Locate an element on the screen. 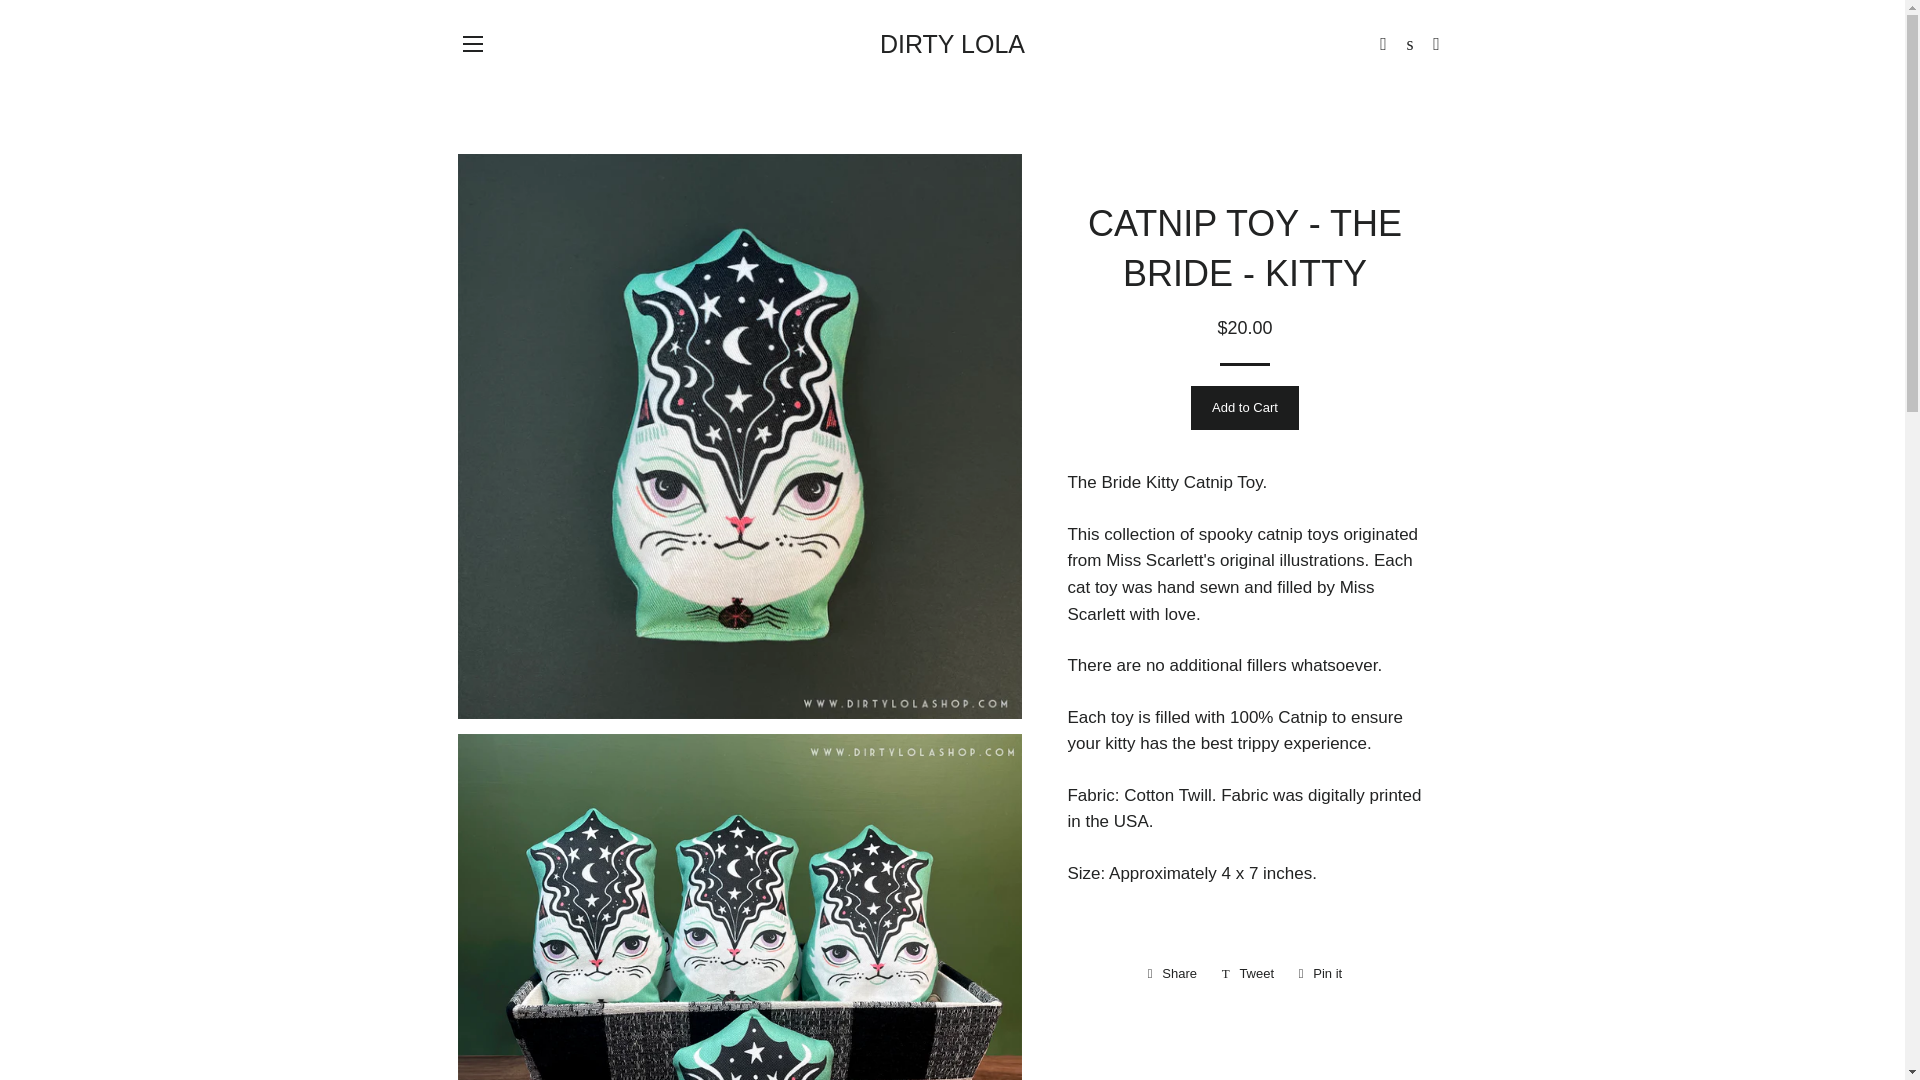  Pin on Pinterest is located at coordinates (1320, 974).